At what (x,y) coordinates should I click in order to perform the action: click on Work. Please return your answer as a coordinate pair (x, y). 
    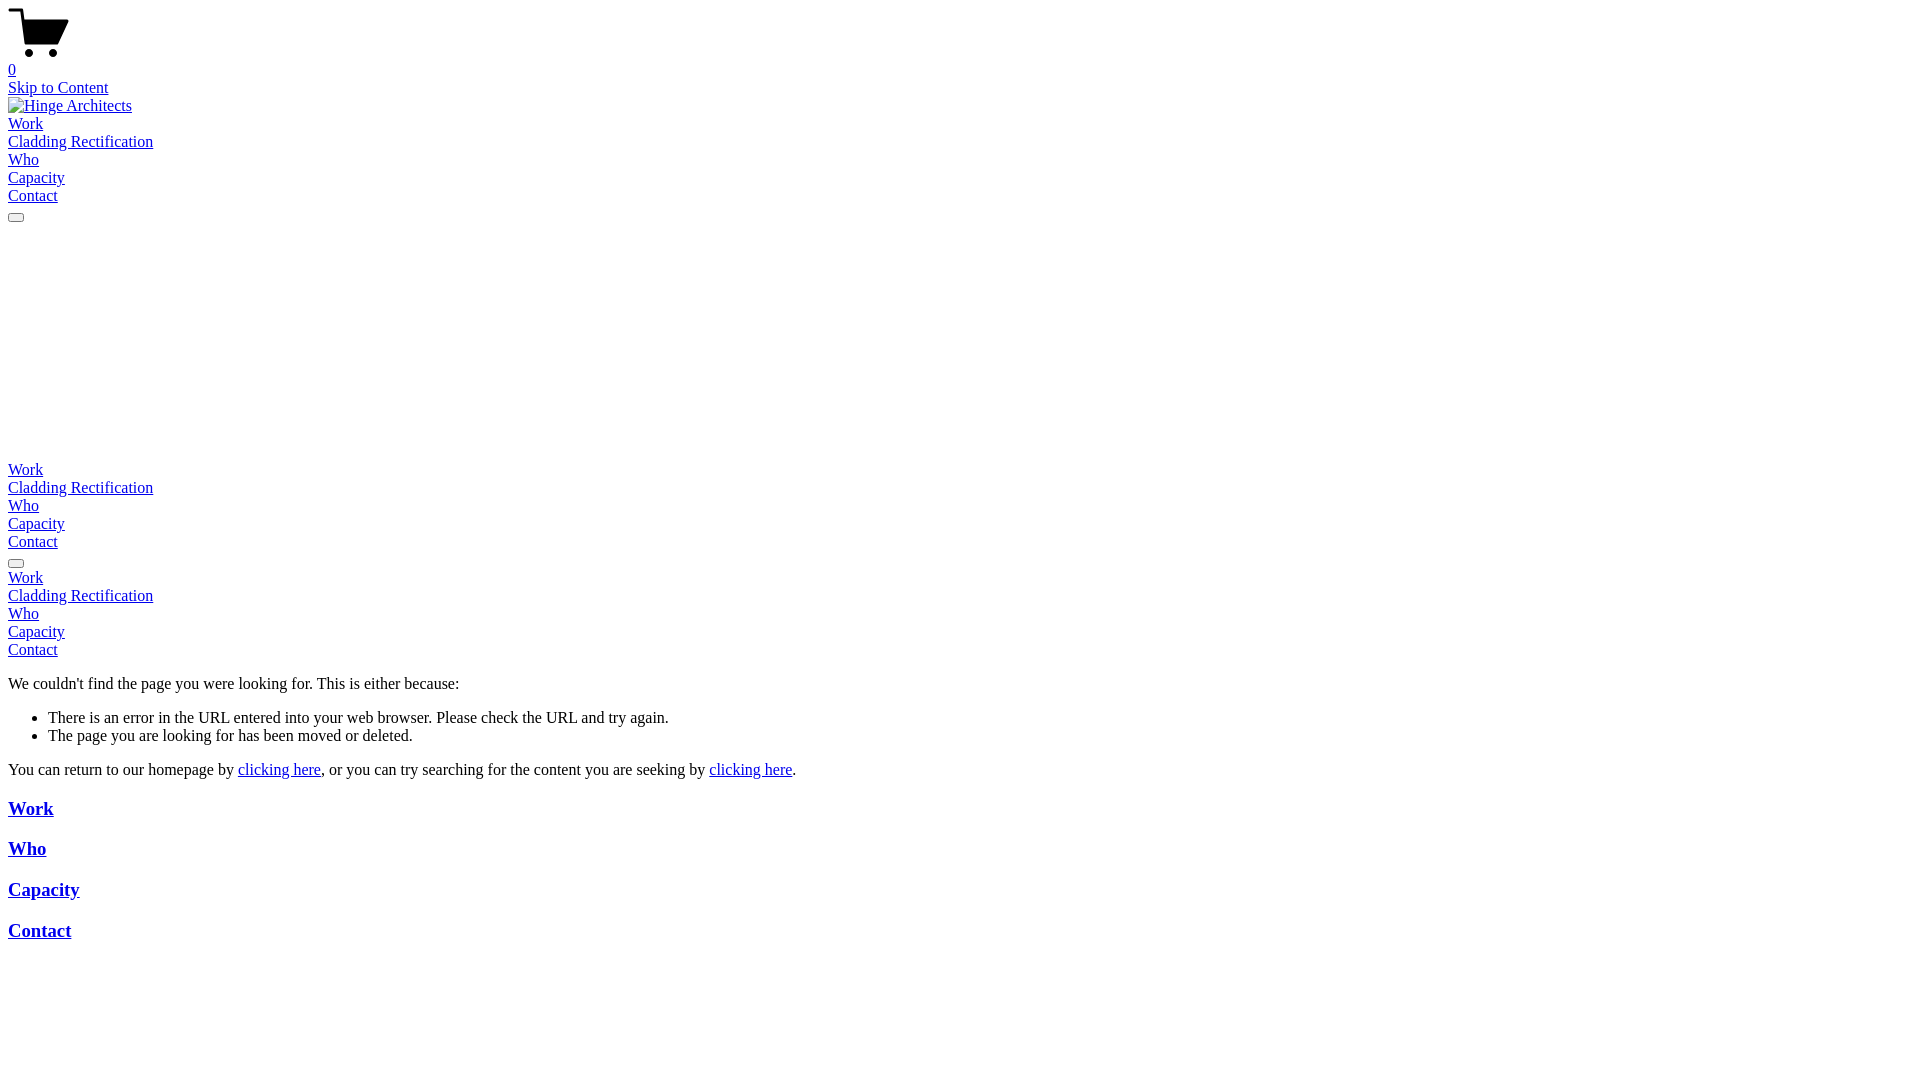
    Looking at the image, I should click on (26, 470).